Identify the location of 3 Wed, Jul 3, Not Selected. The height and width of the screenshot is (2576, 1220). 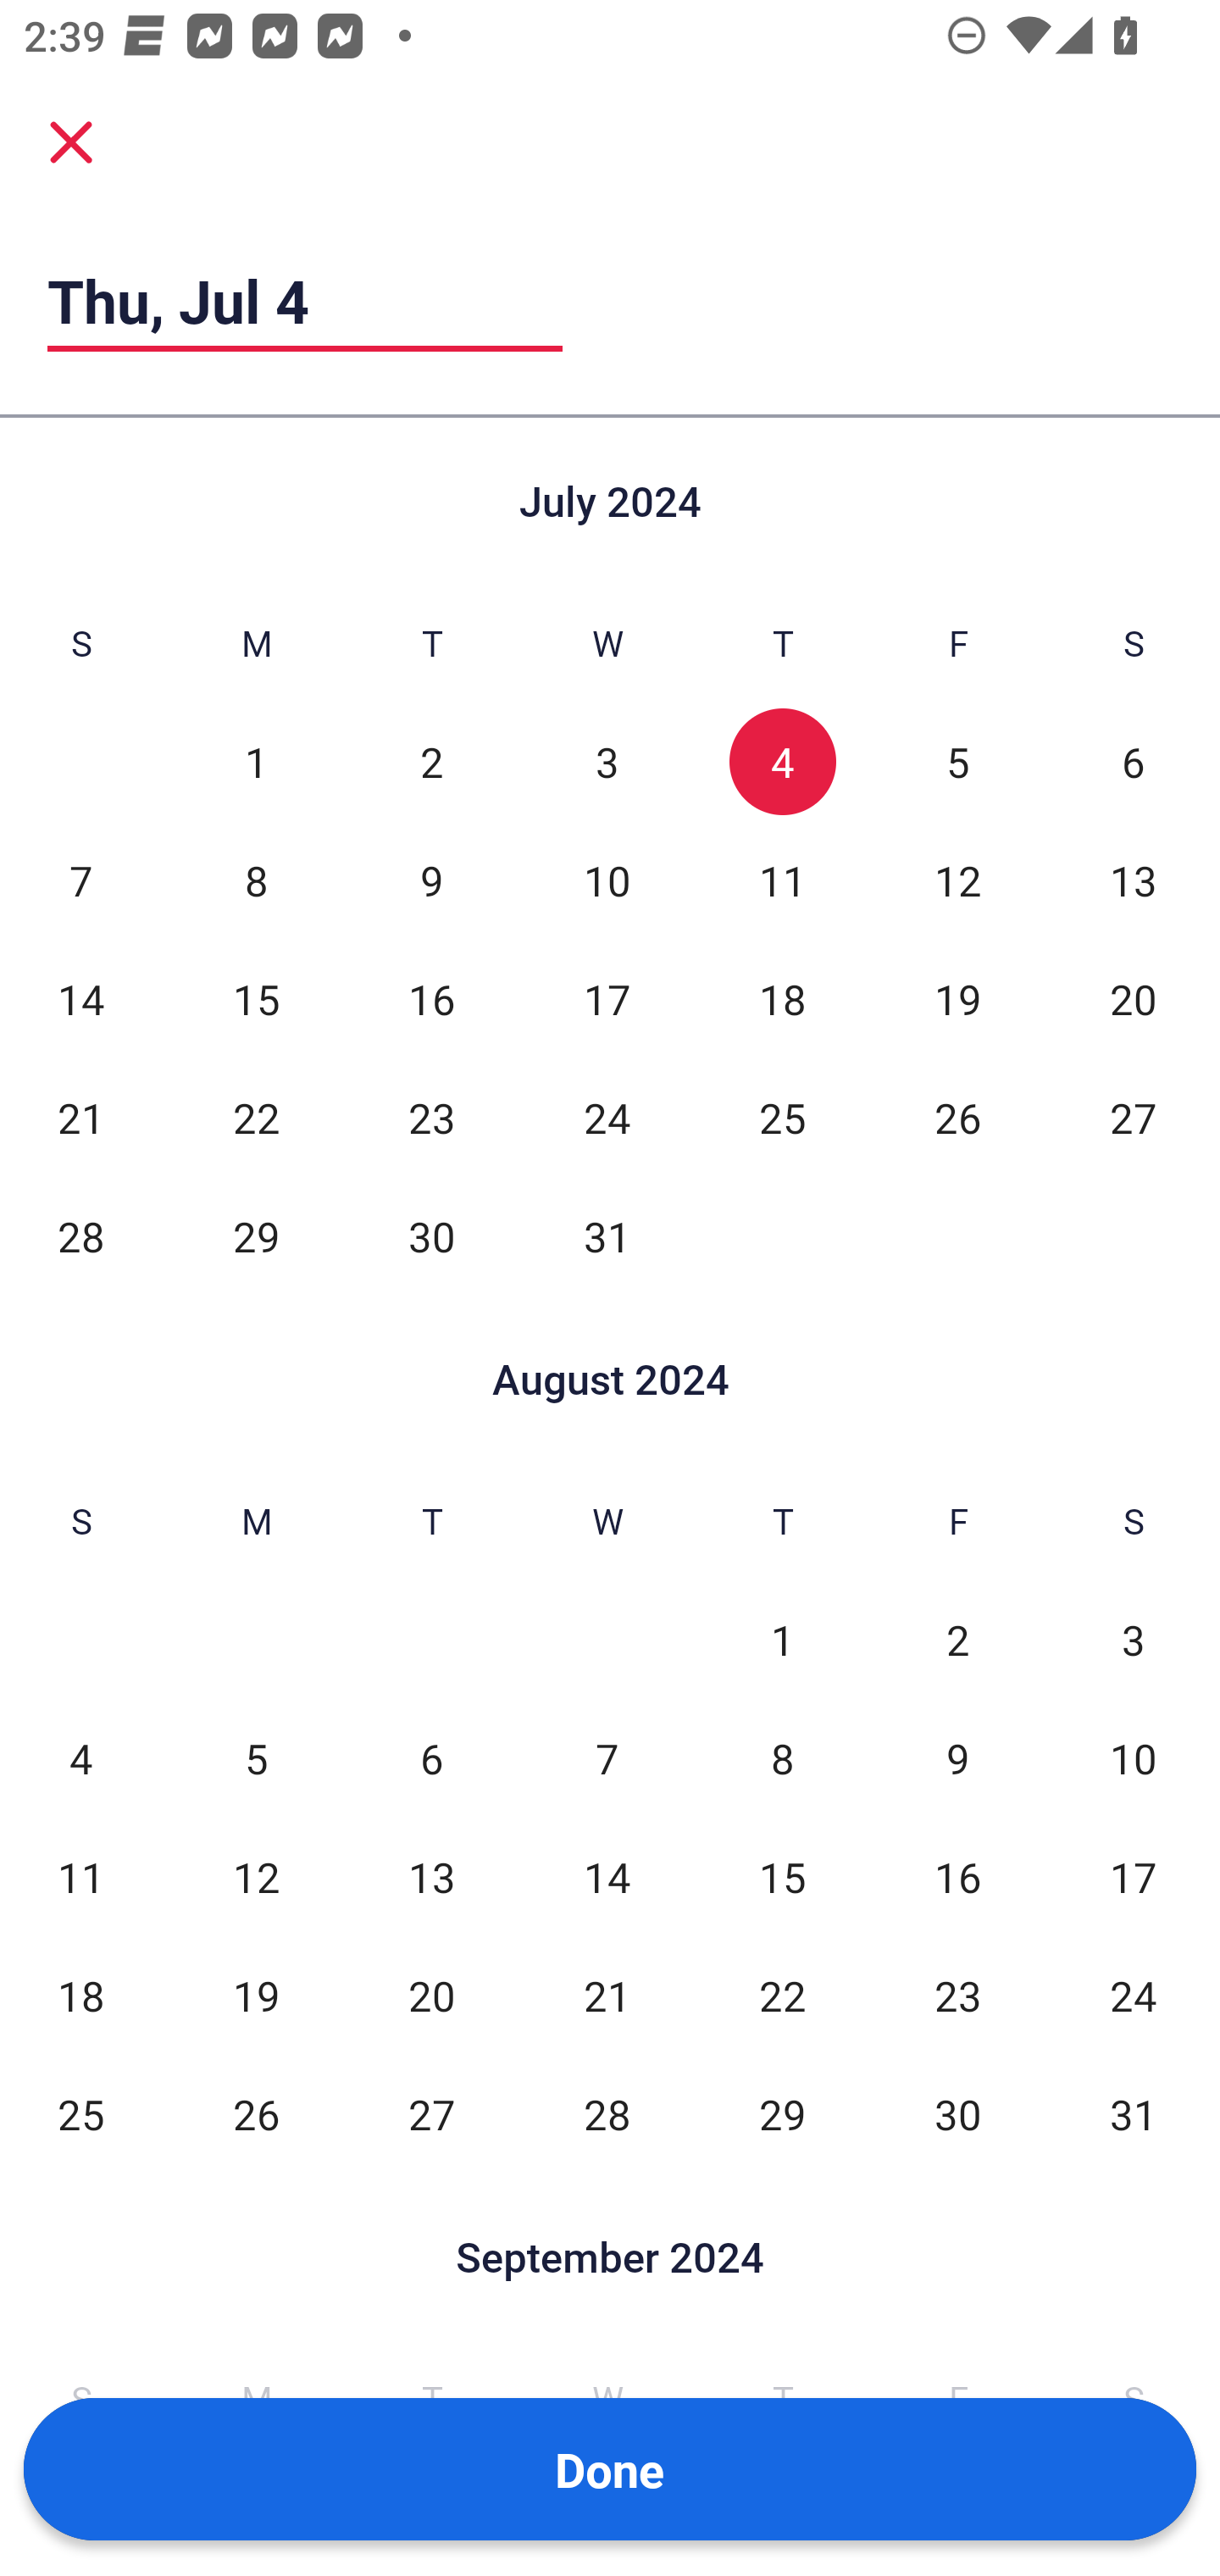
(607, 762).